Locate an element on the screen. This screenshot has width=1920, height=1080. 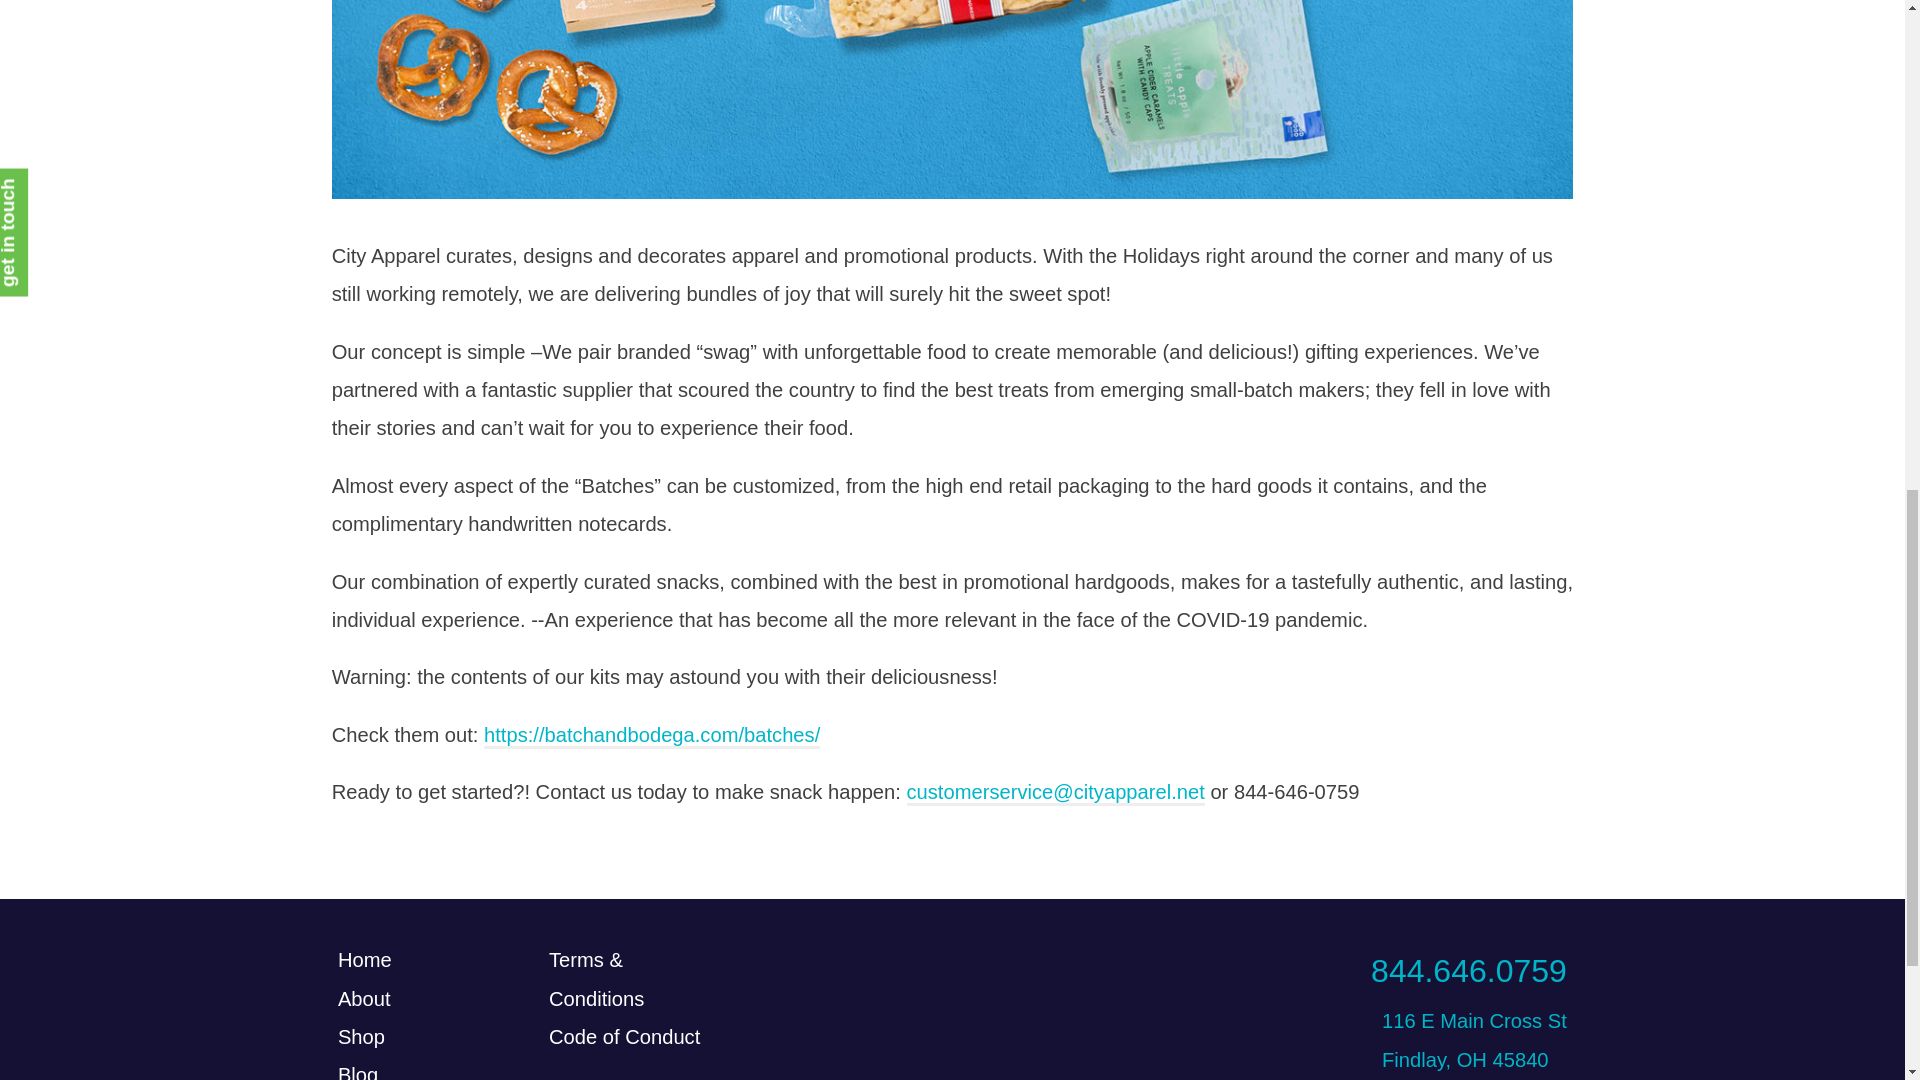
Shop is located at coordinates (361, 1036).